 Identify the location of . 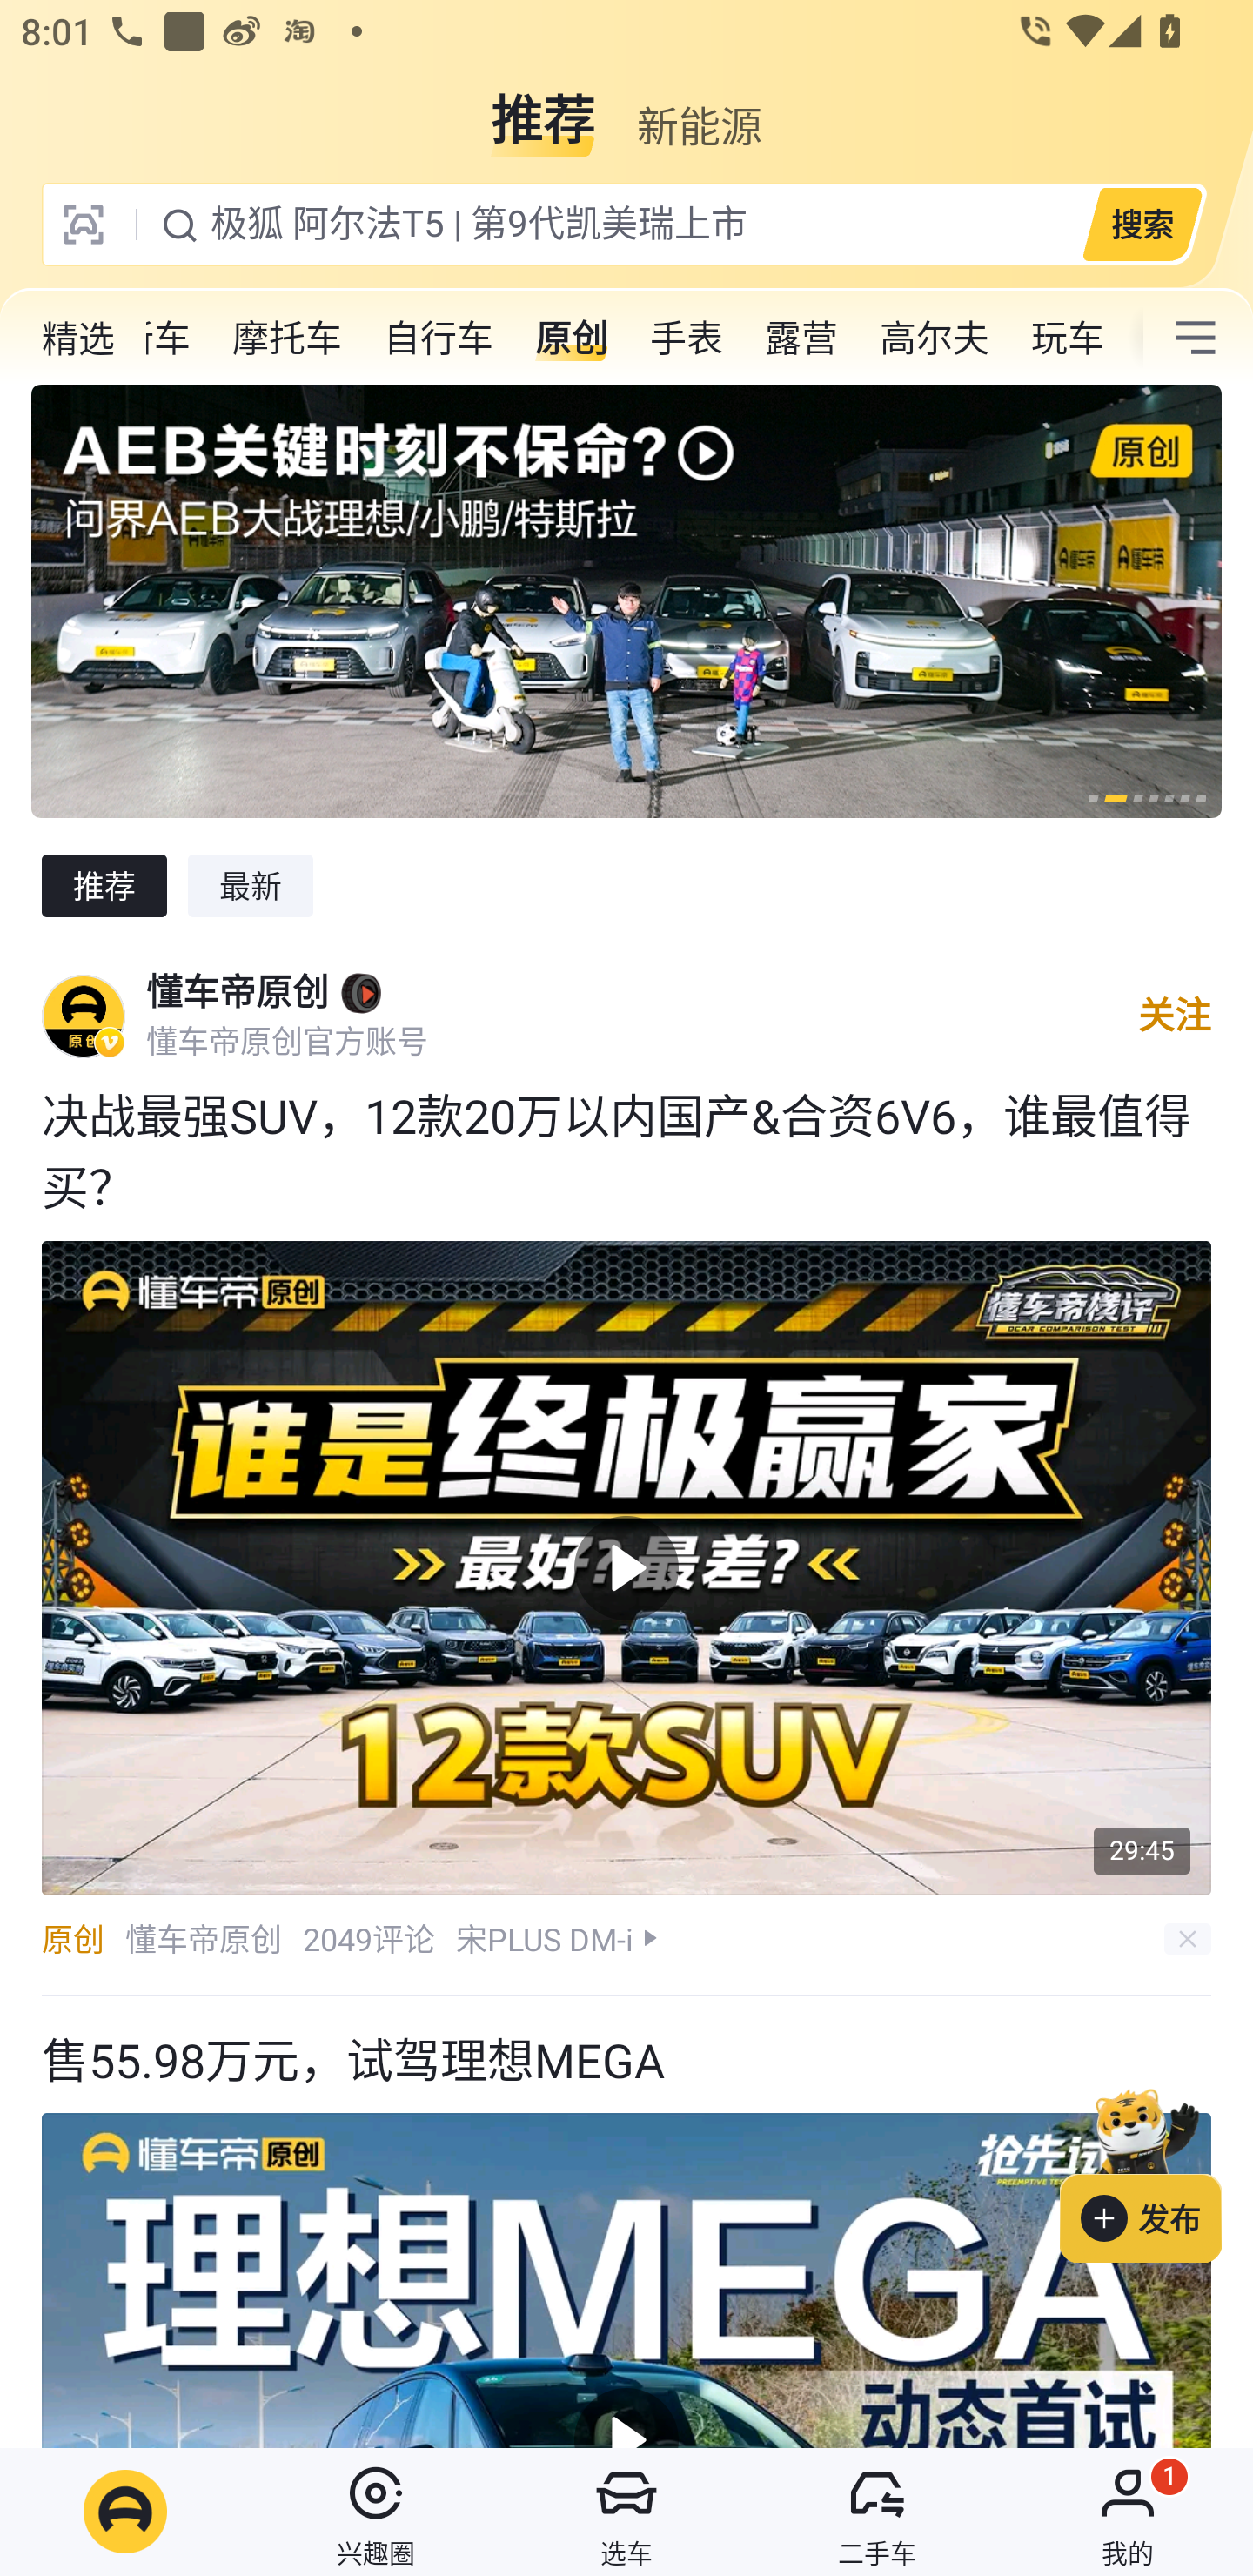
(1196, 338).